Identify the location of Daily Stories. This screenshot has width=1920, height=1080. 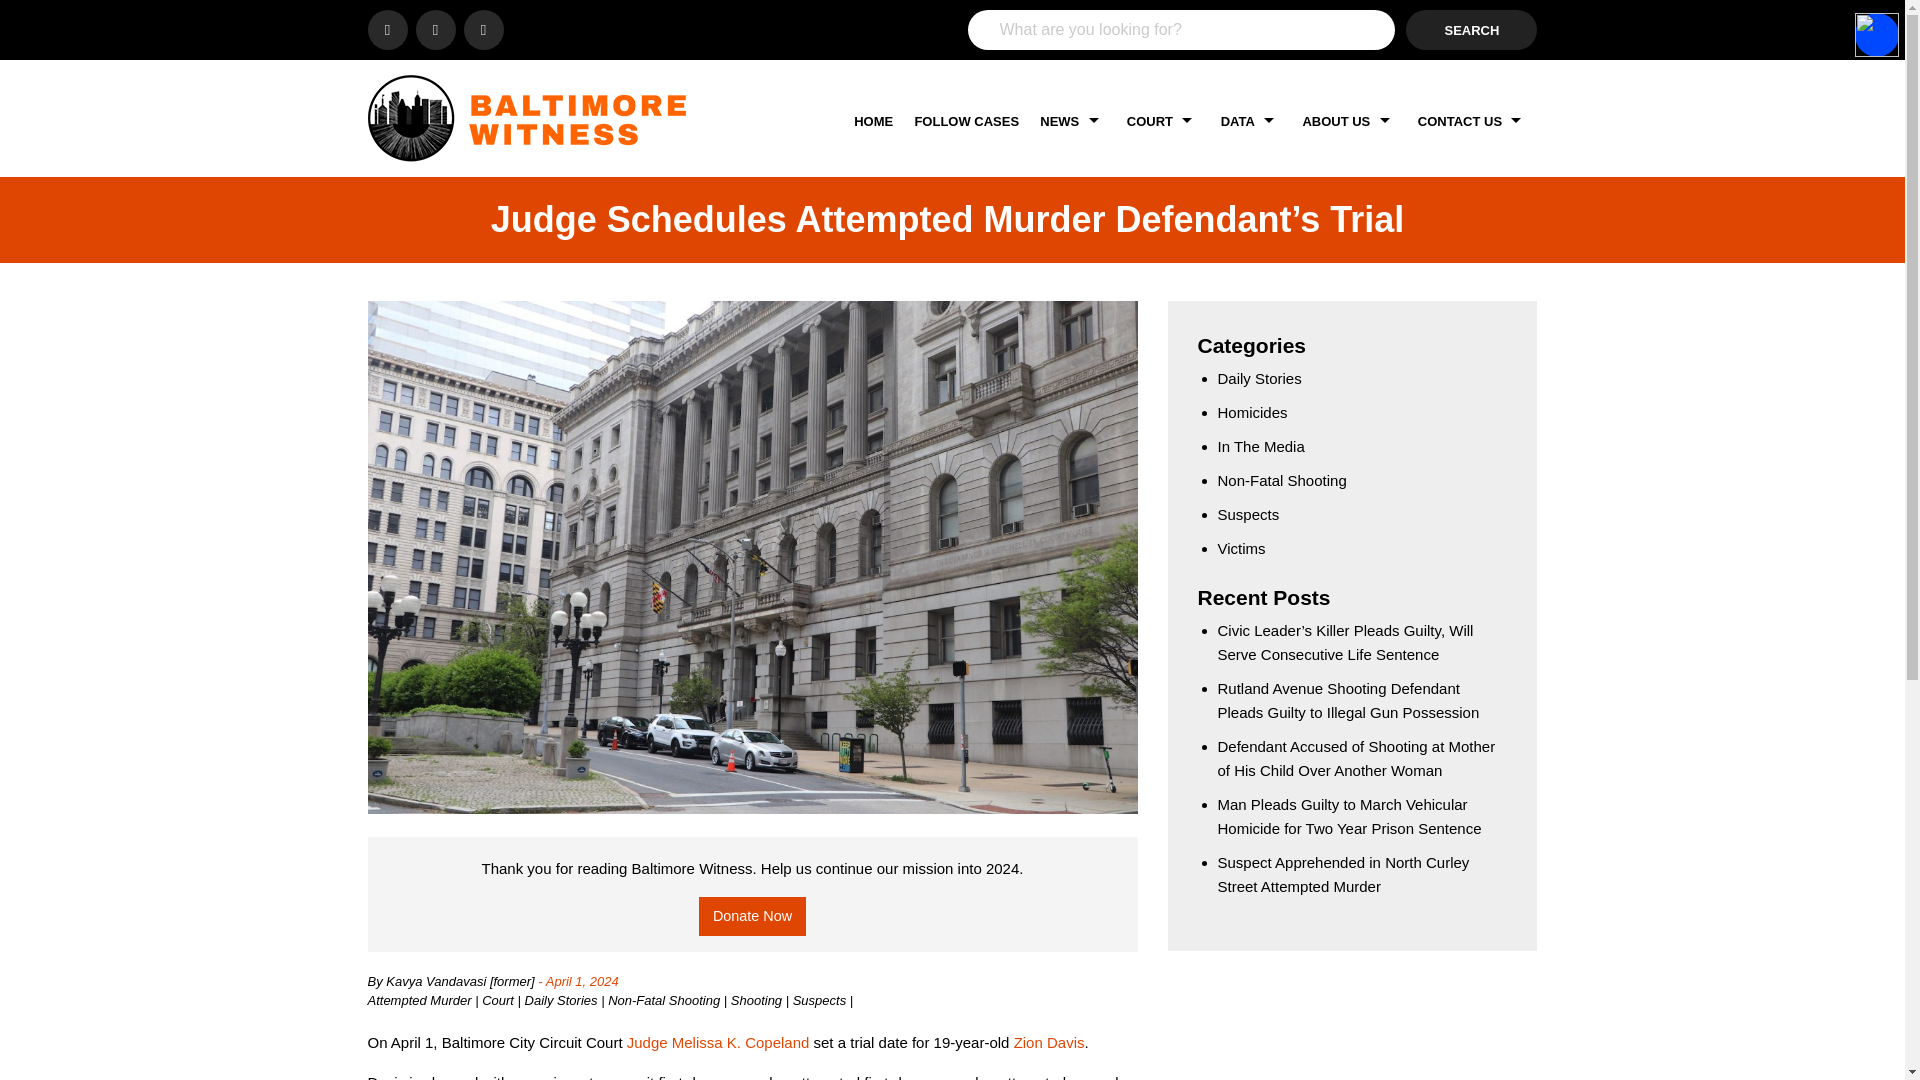
(563, 1000).